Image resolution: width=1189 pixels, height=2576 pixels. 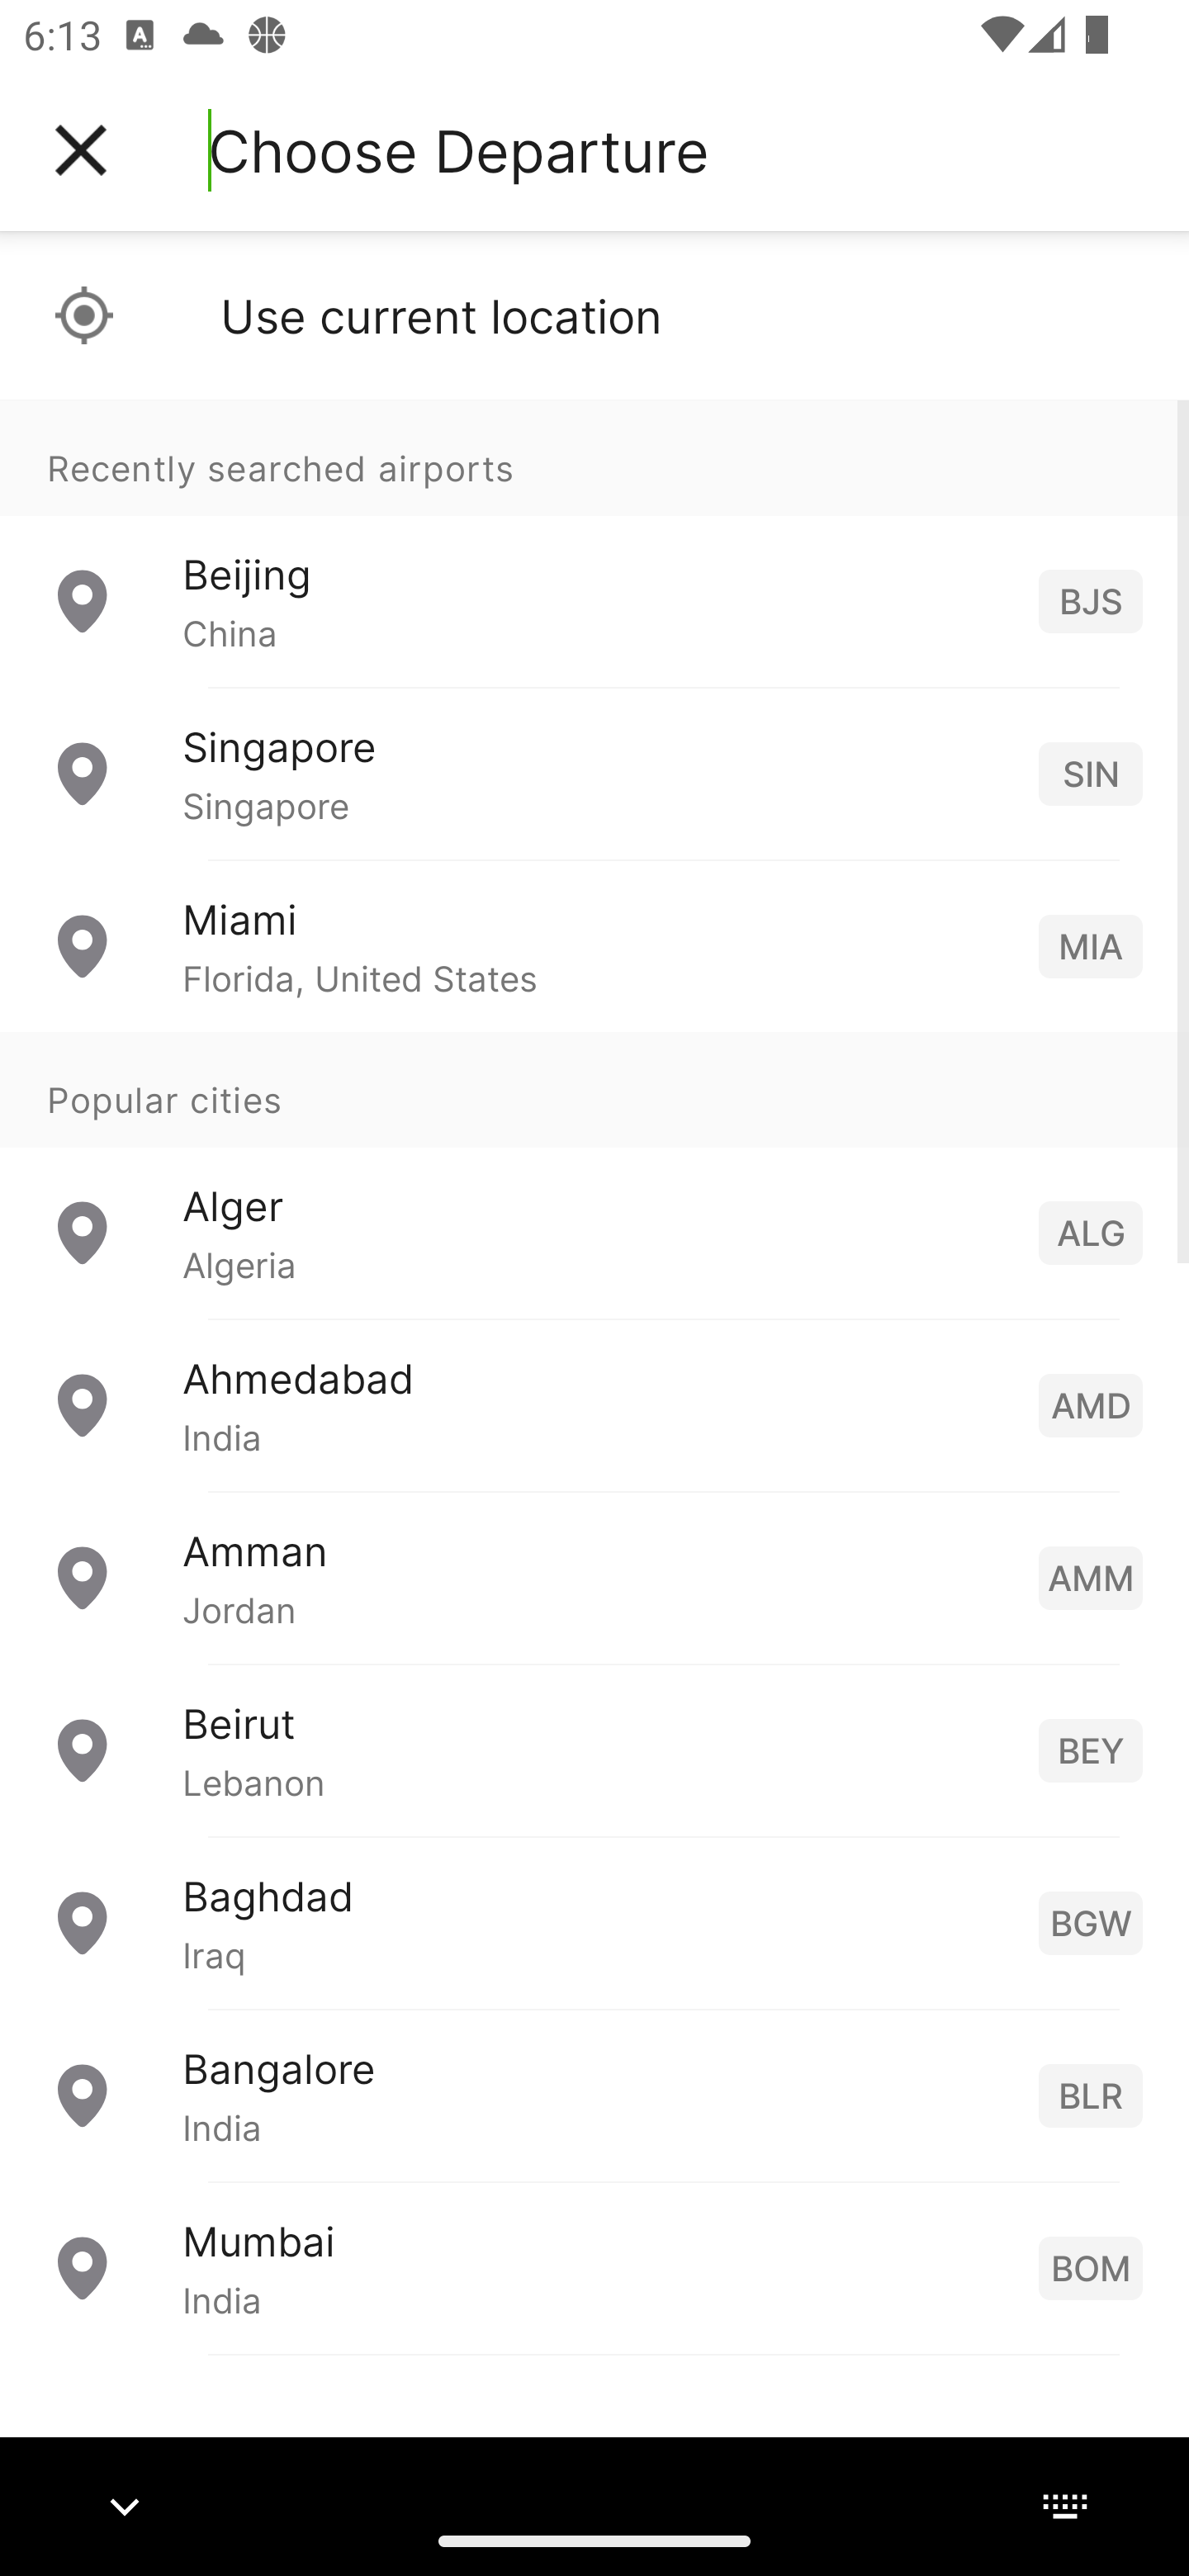 What do you see at coordinates (458, 150) in the screenshot?
I see `Choose Departure` at bounding box center [458, 150].